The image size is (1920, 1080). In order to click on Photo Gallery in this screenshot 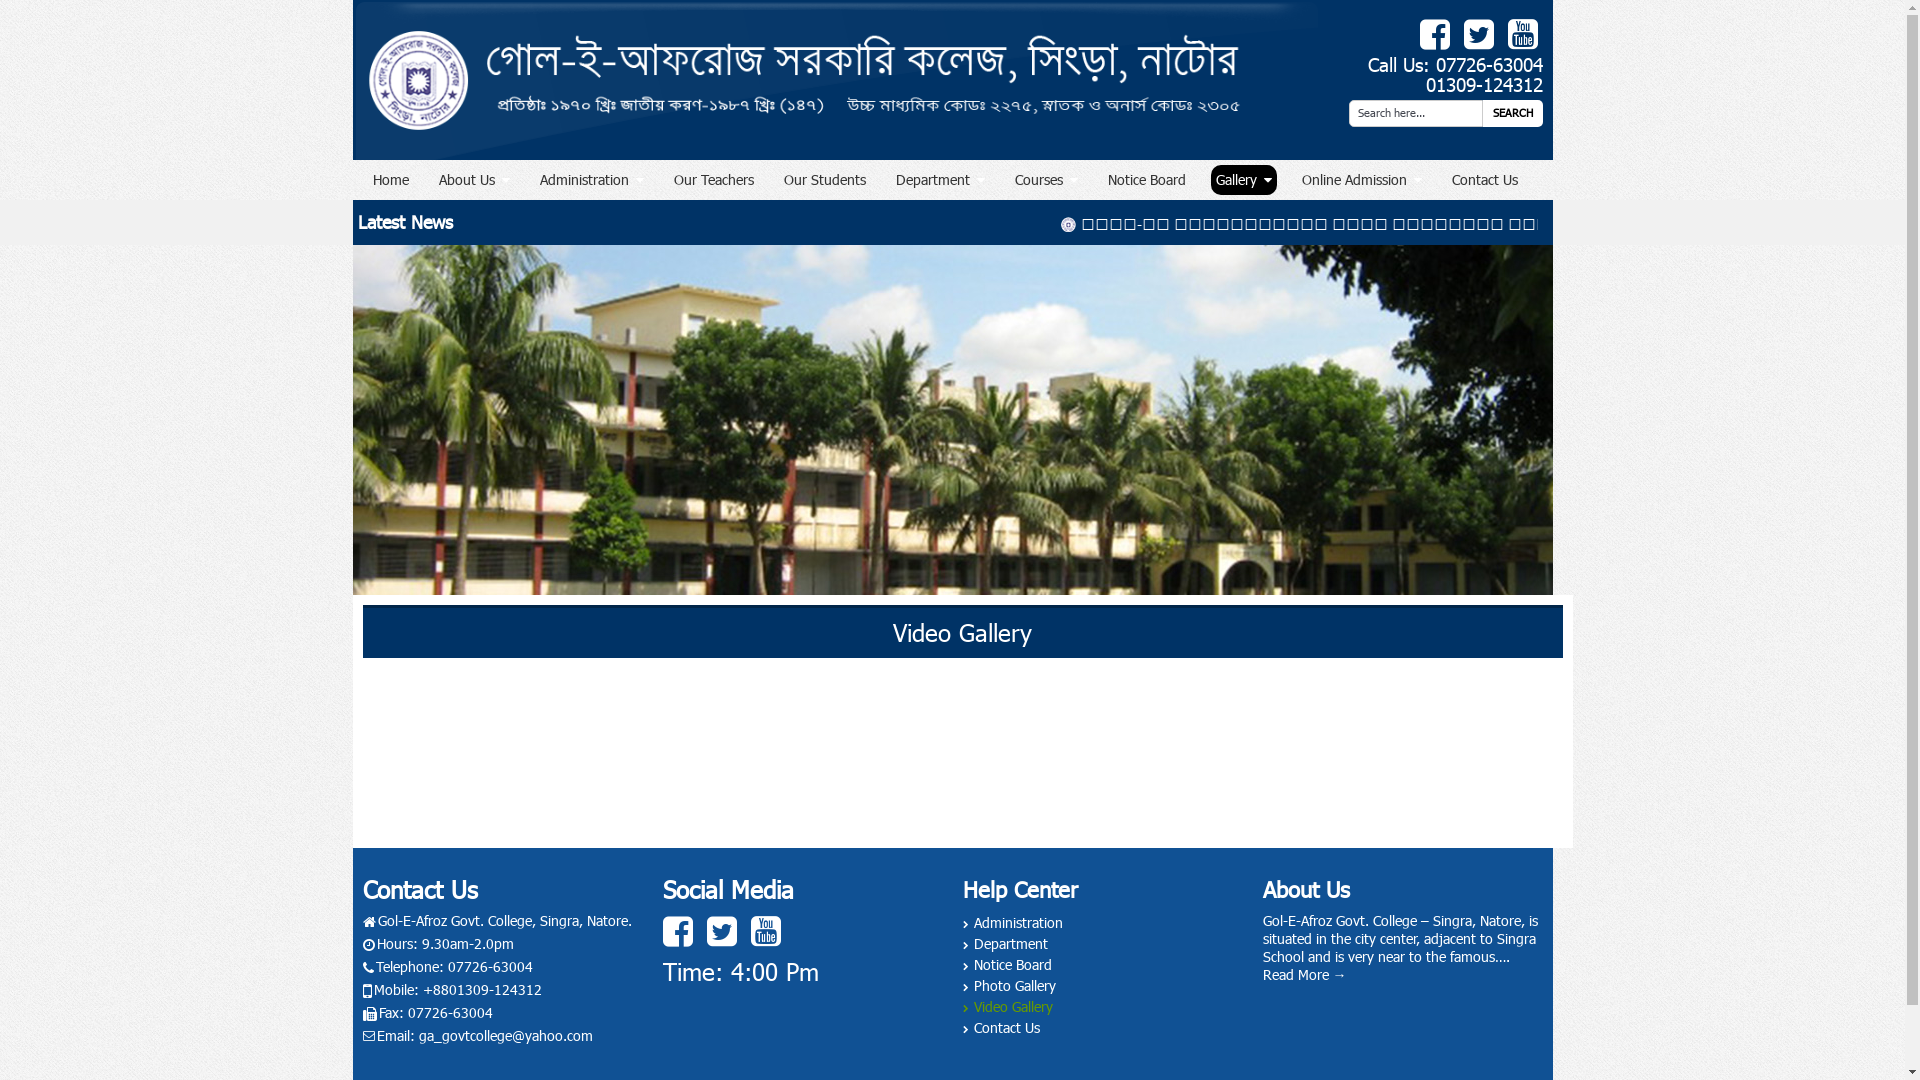, I will do `click(1008, 986)`.